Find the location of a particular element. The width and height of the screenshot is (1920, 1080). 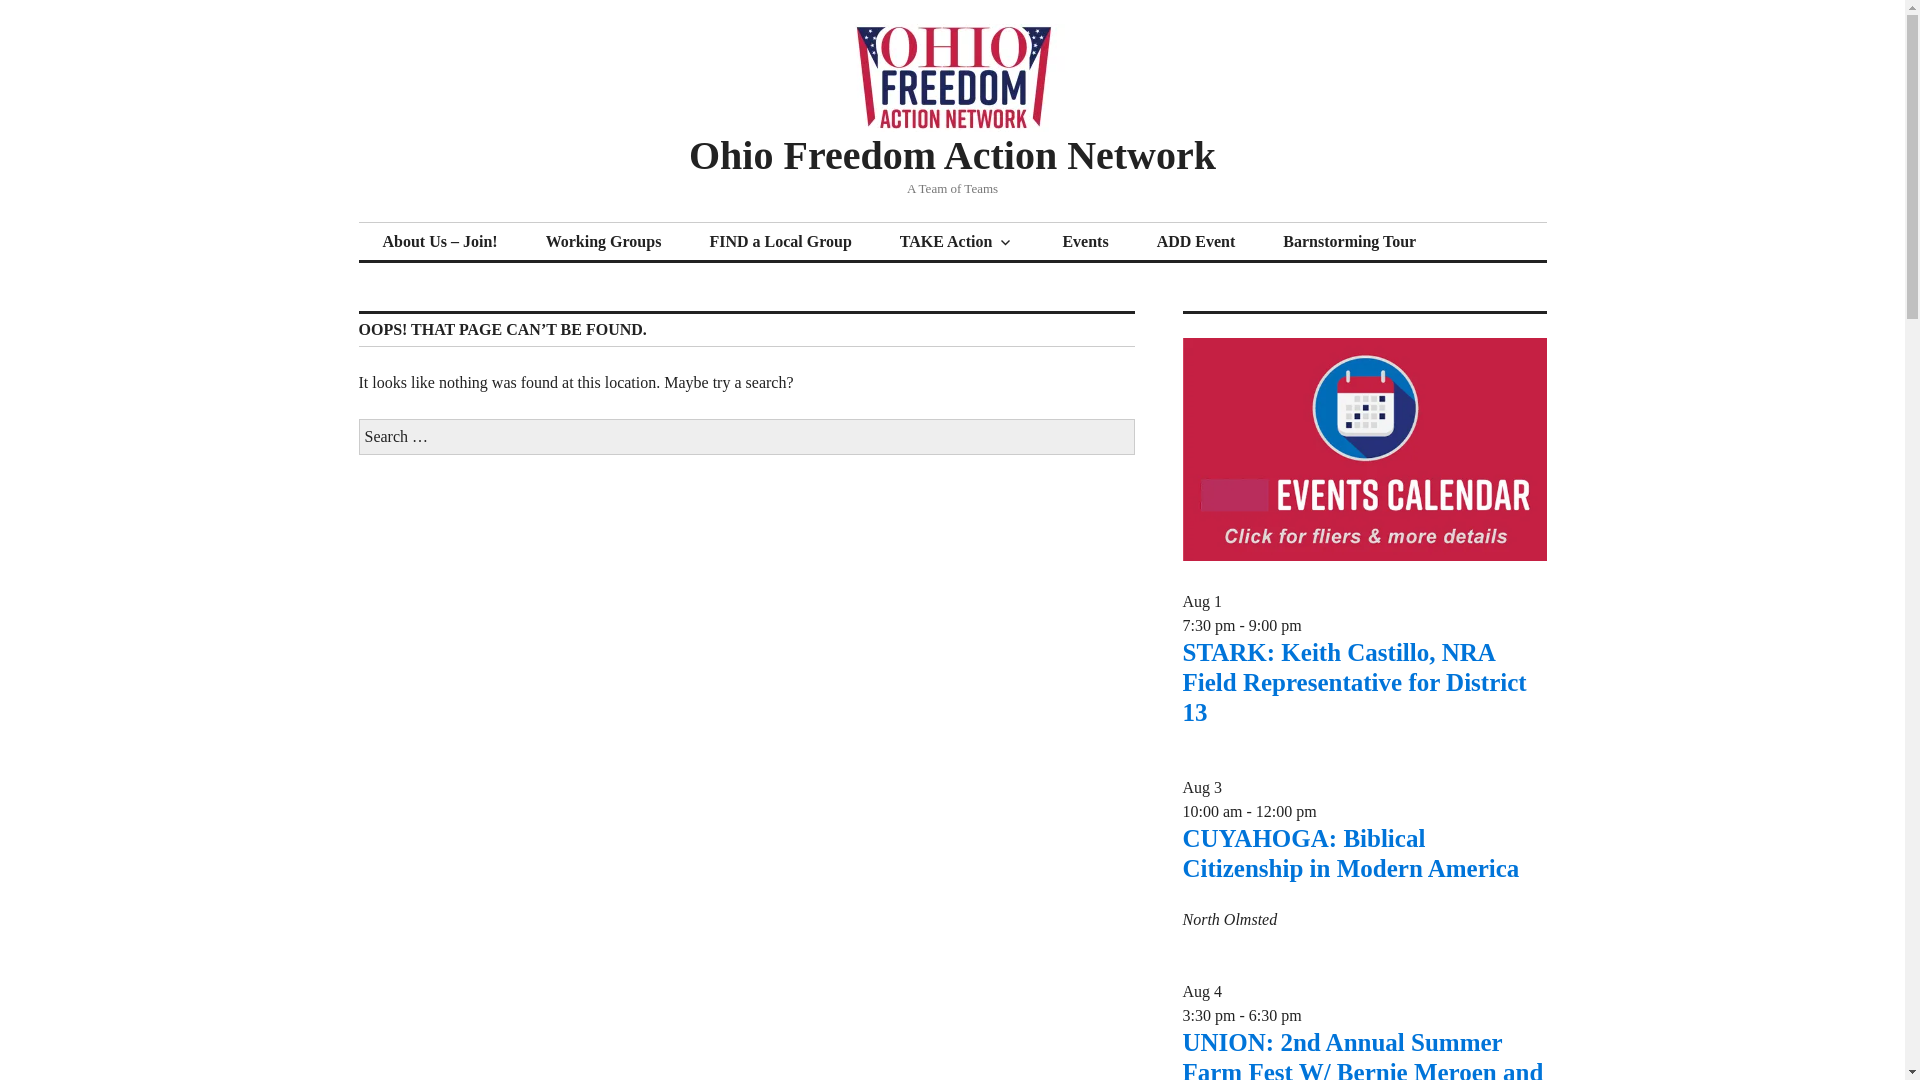

Search is located at coordinates (12, 6).